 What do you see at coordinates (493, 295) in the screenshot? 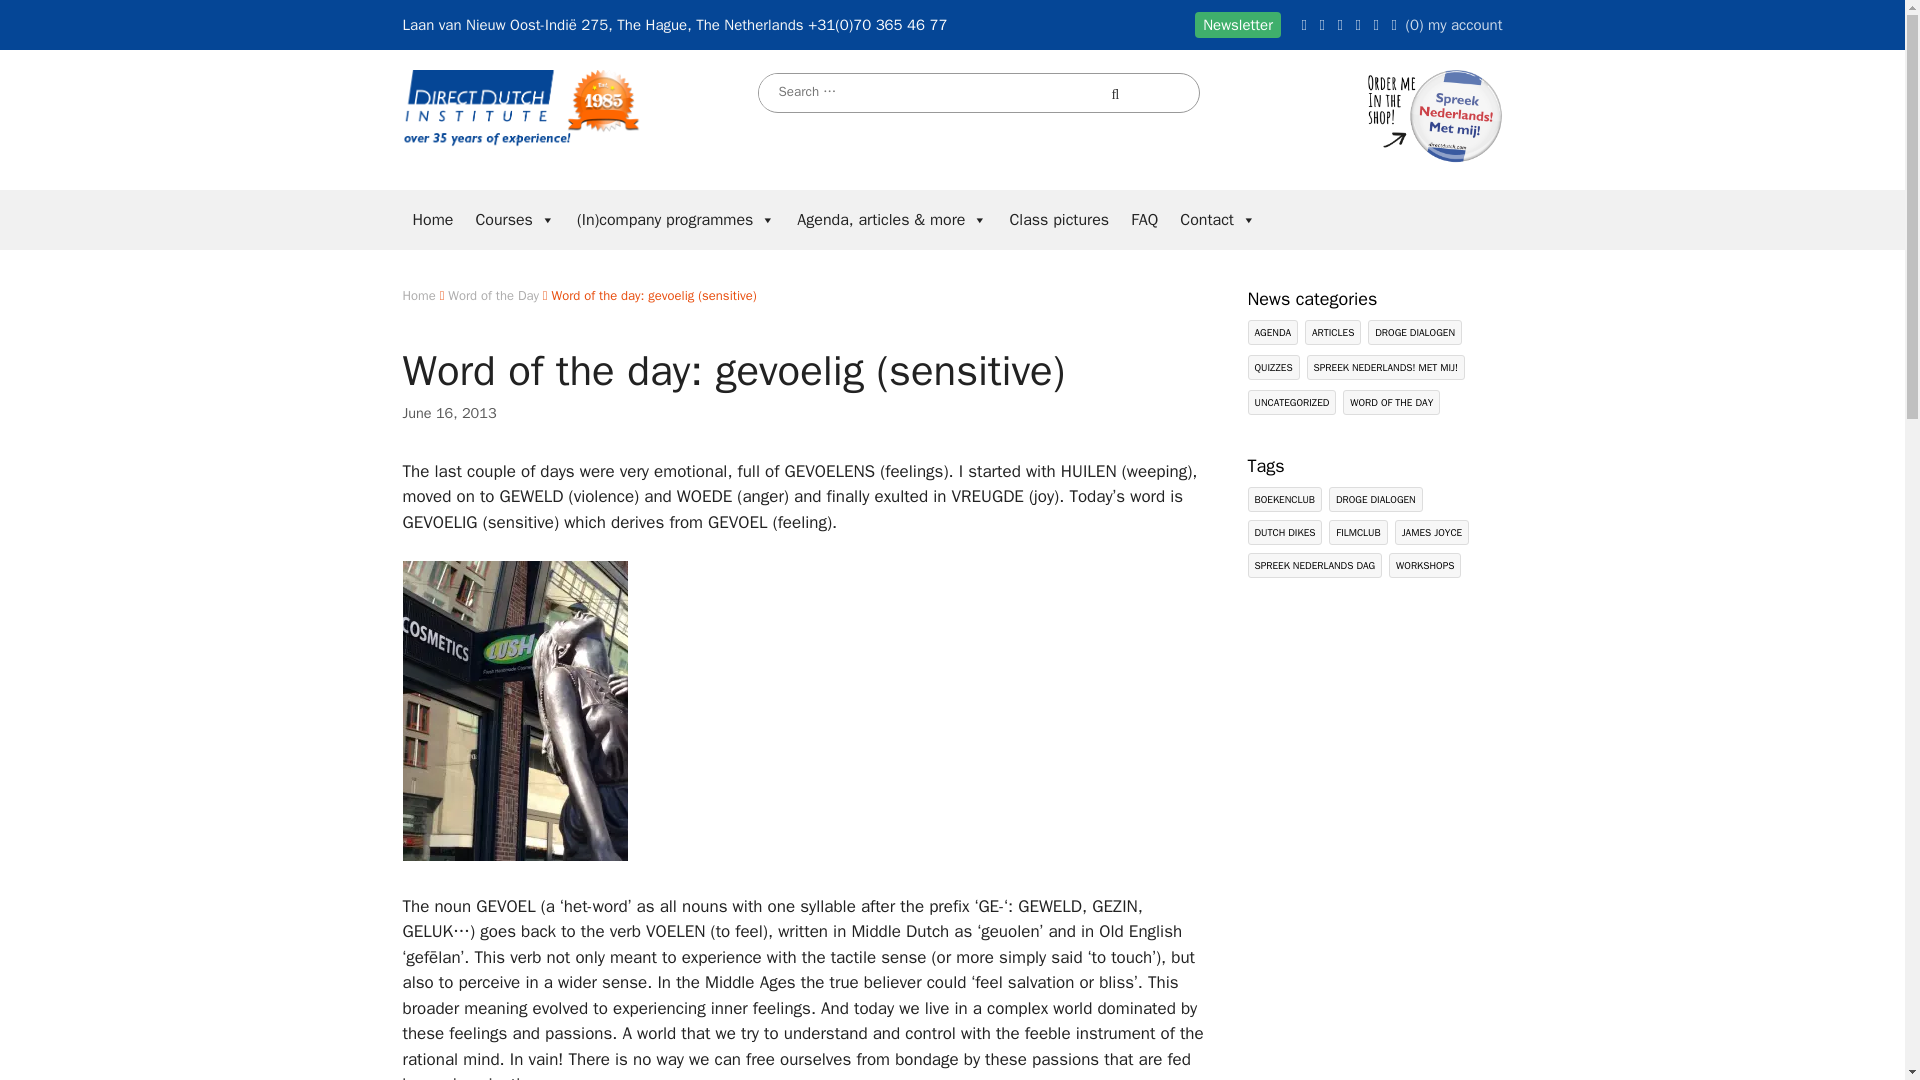
I see `Go to the Word of the Day category archives.` at bounding box center [493, 295].